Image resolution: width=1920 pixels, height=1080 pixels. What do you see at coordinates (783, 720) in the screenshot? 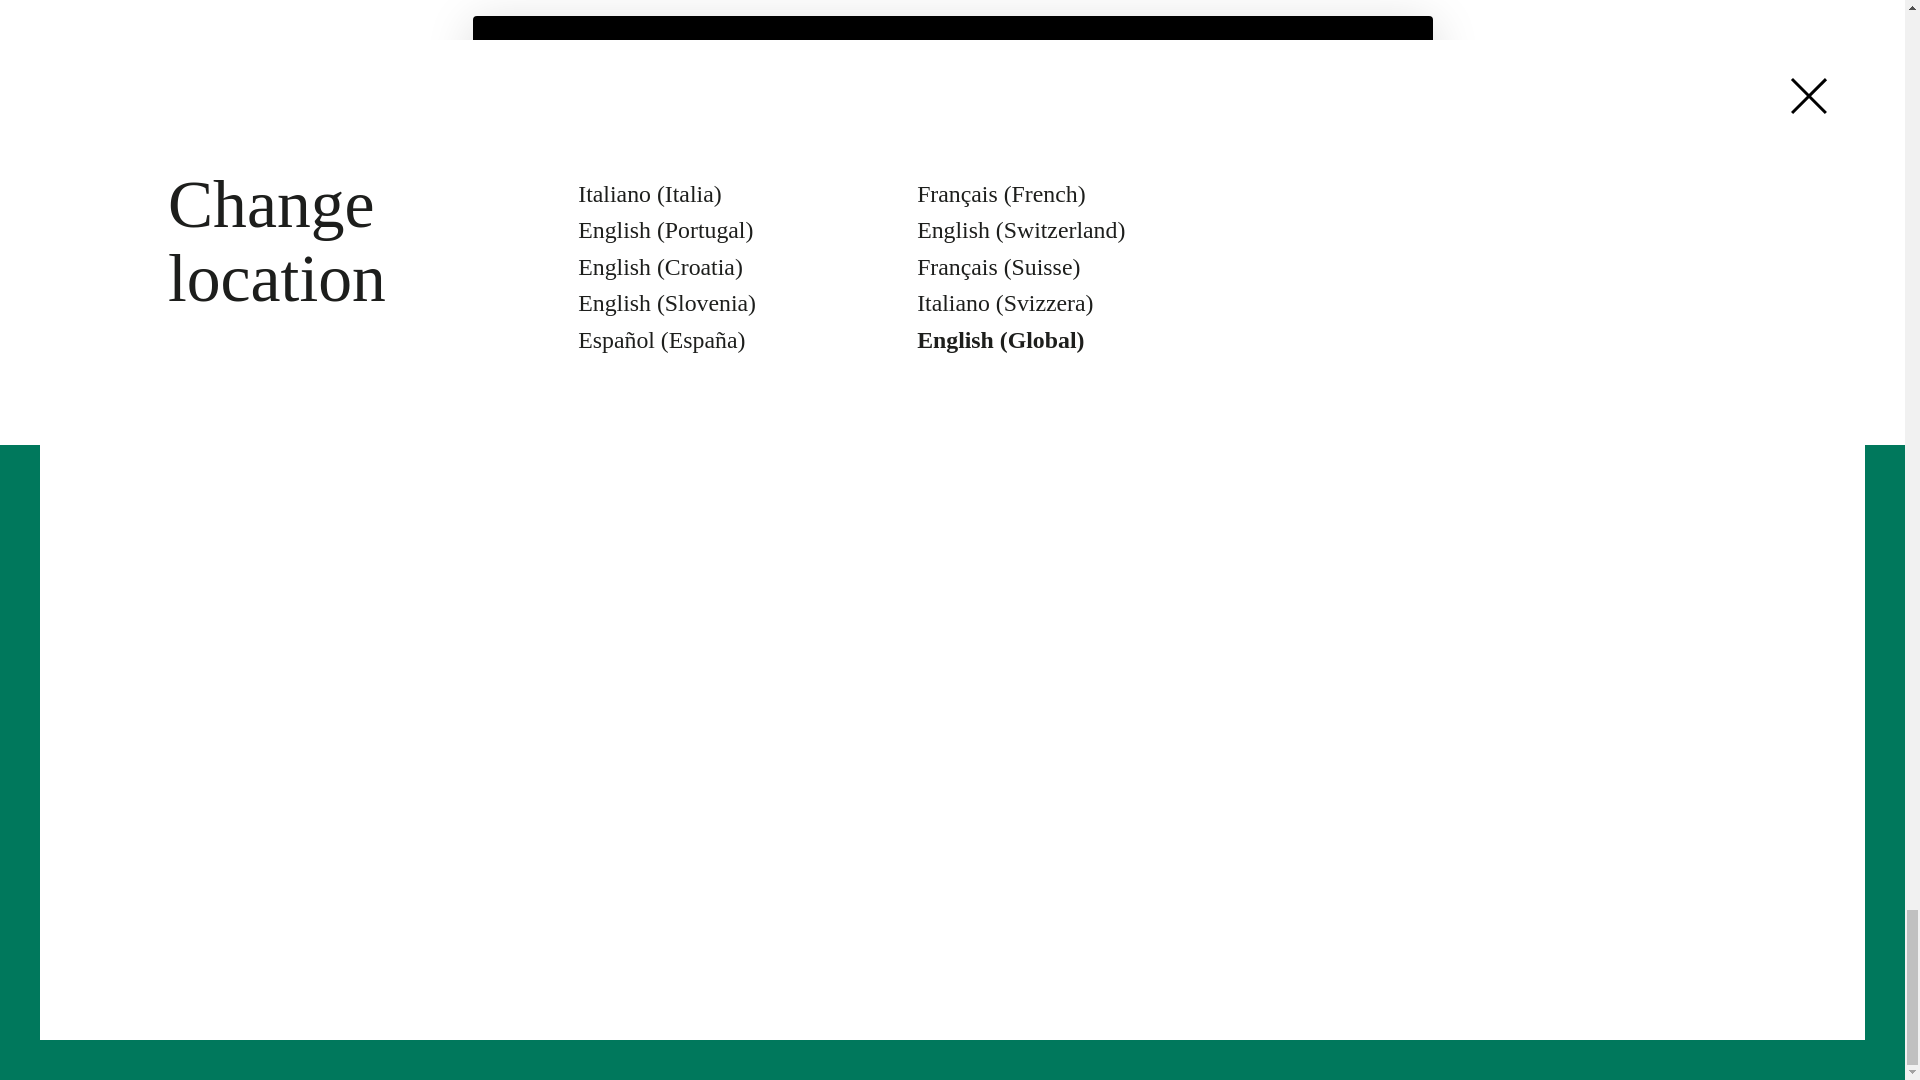
I see `Shared charging` at bounding box center [783, 720].